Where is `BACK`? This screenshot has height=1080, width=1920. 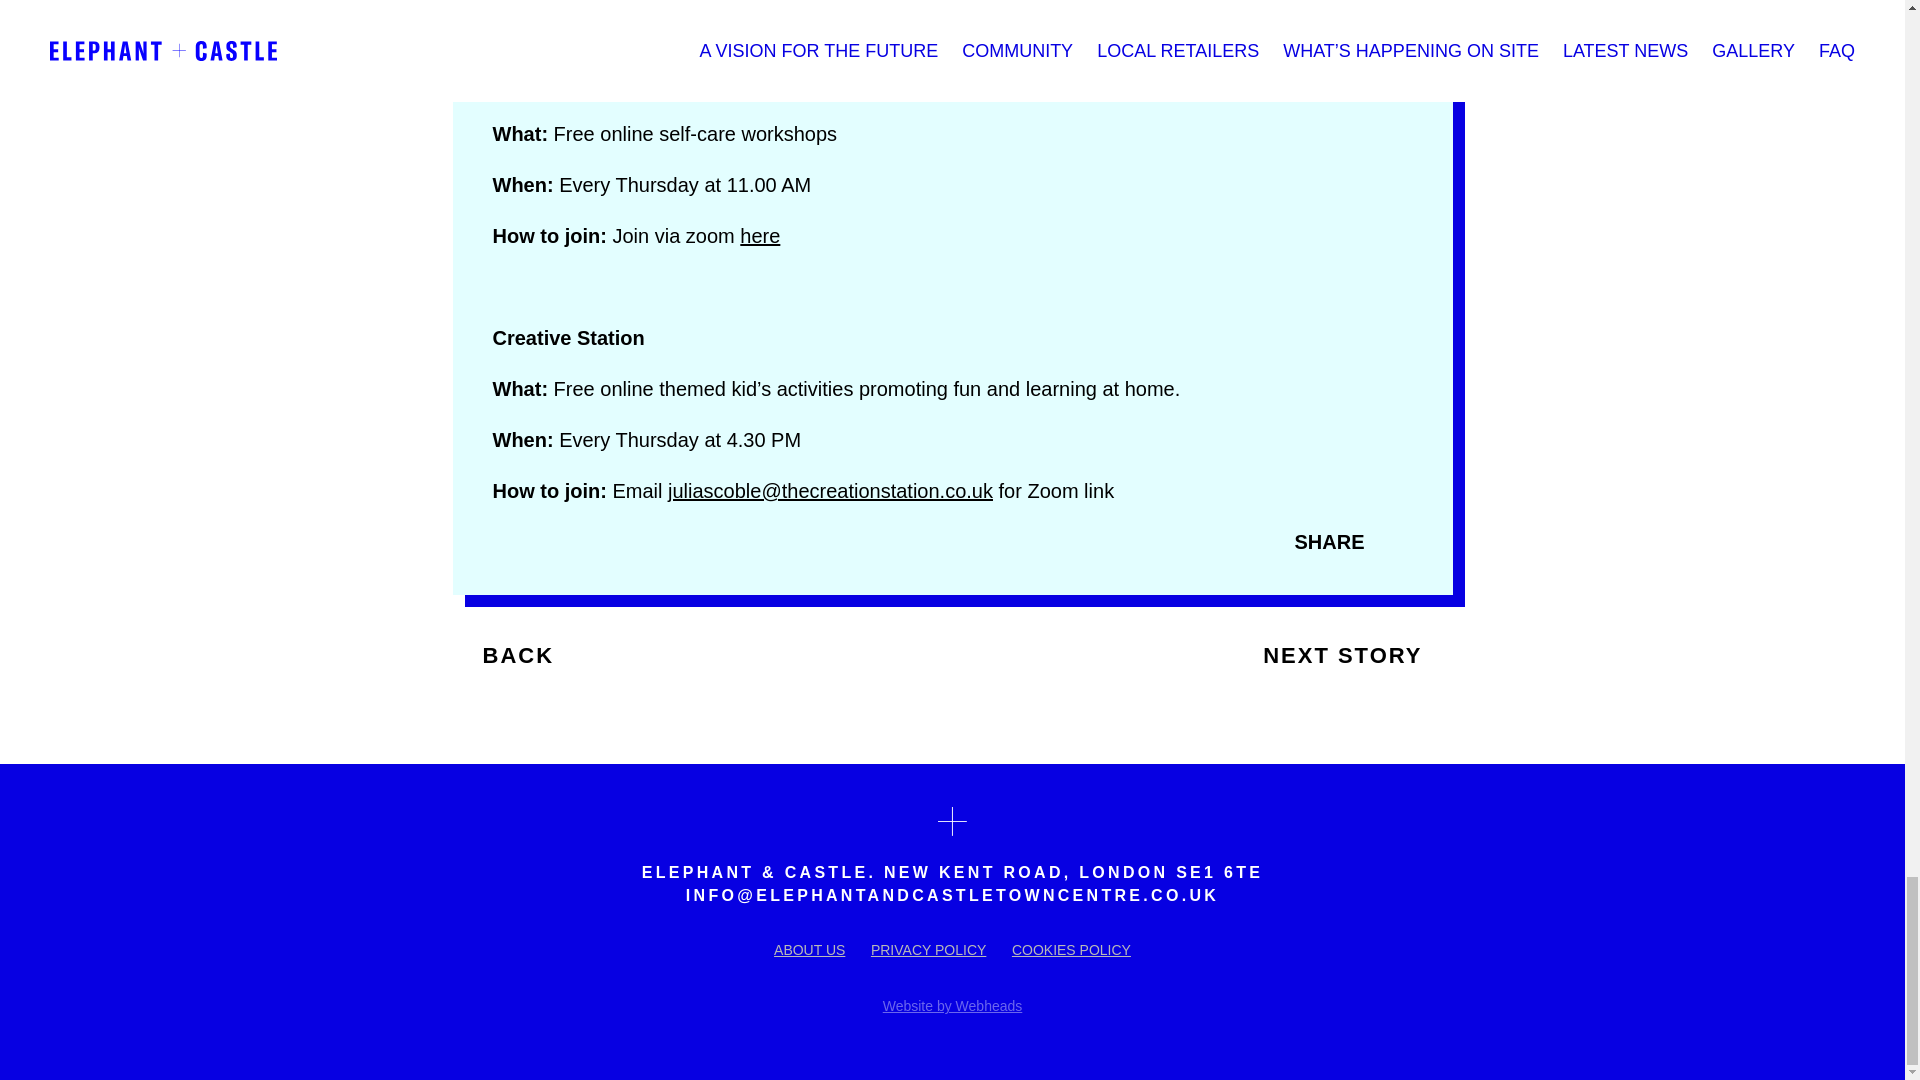 BACK is located at coordinates (502, 655).